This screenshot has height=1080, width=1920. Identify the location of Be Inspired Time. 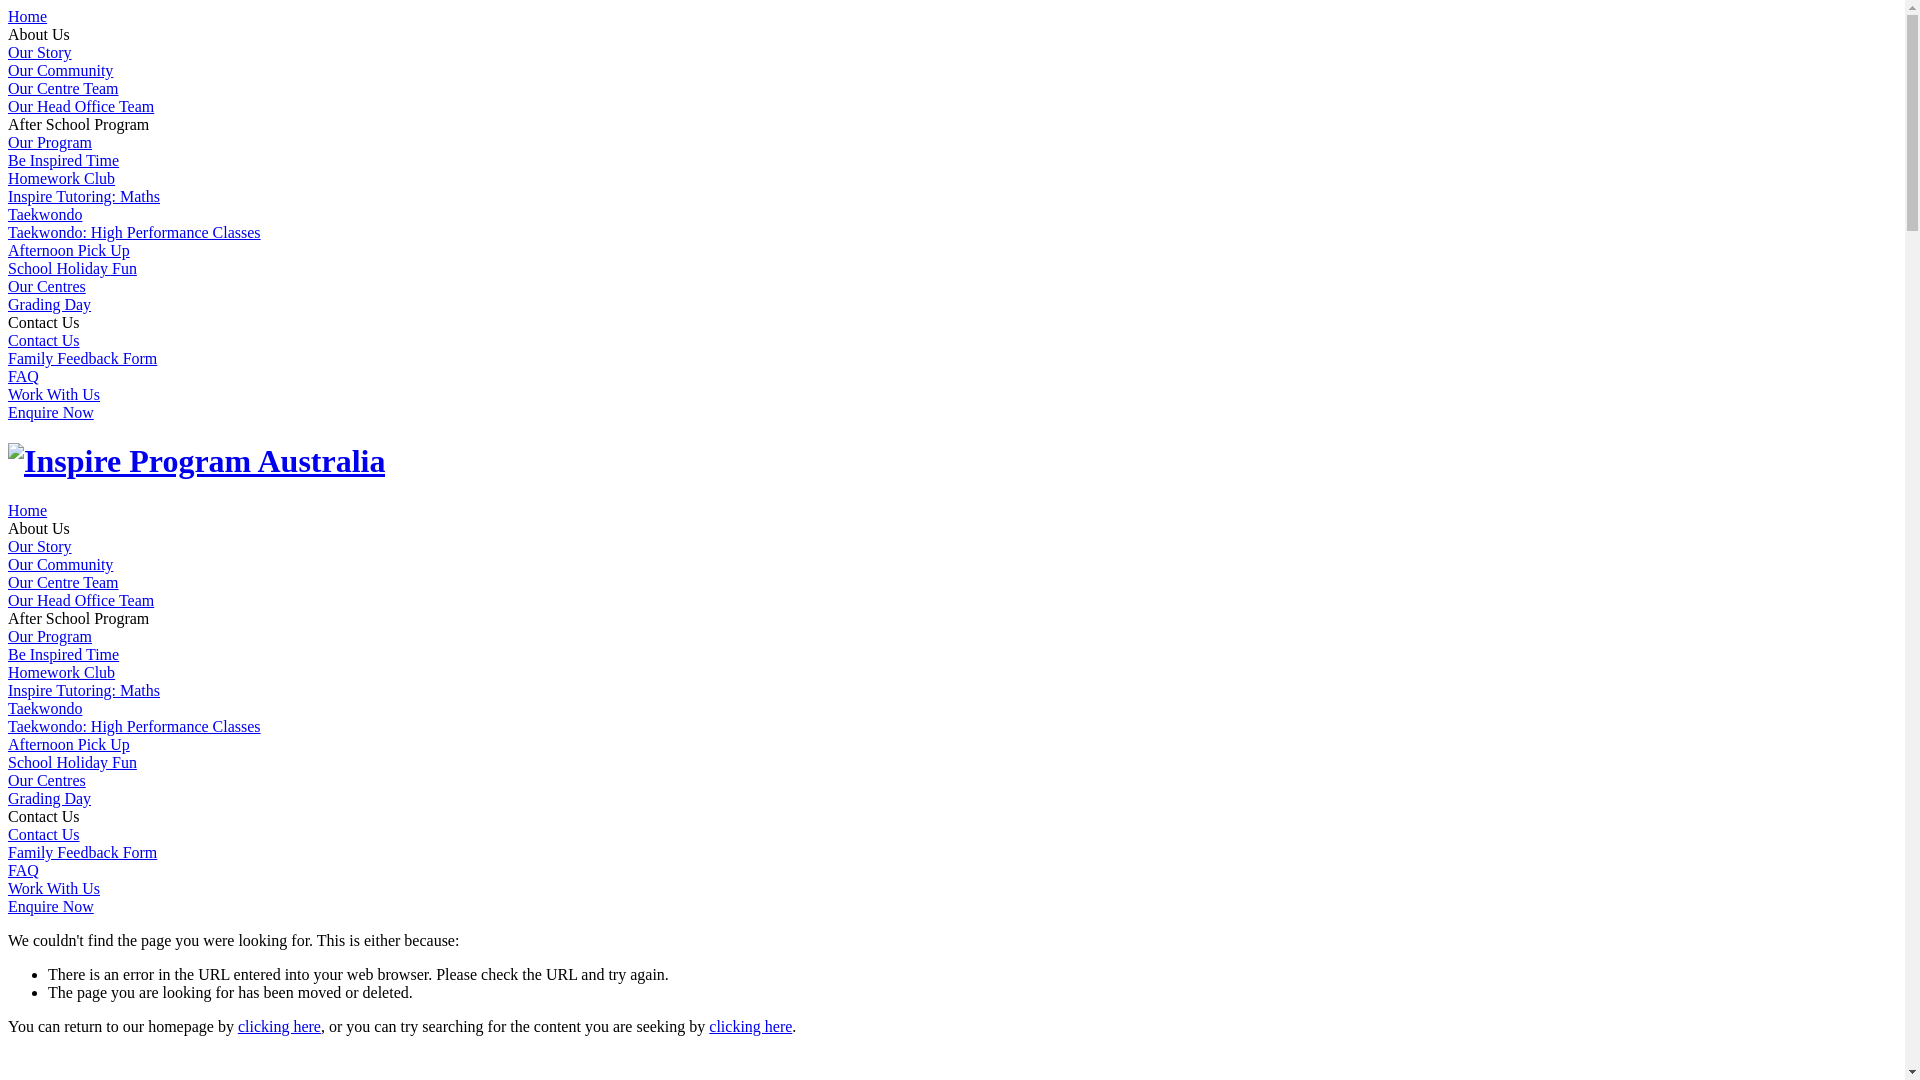
(64, 160).